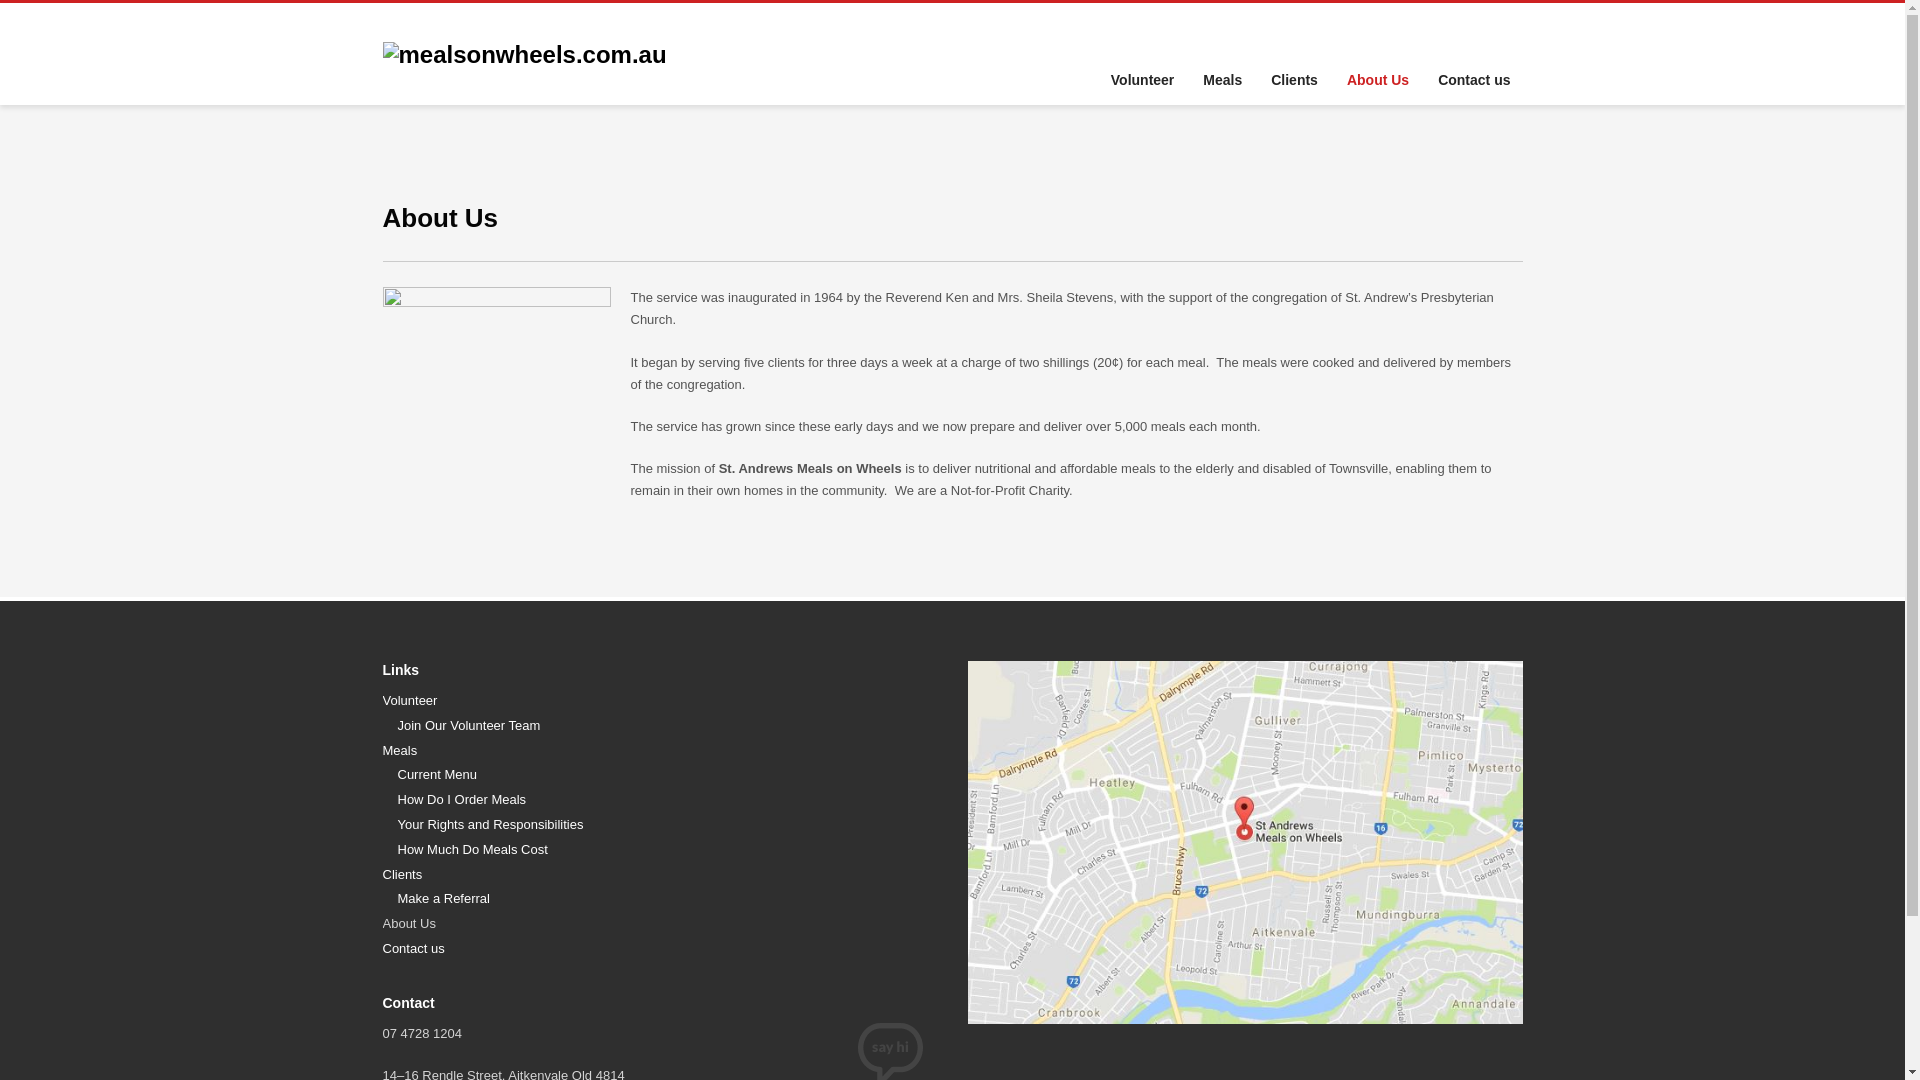 This screenshot has height=1080, width=1920. Describe the element at coordinates (668, 726) in the screenshot. I see `Join Our Volunteer Team` at that location.